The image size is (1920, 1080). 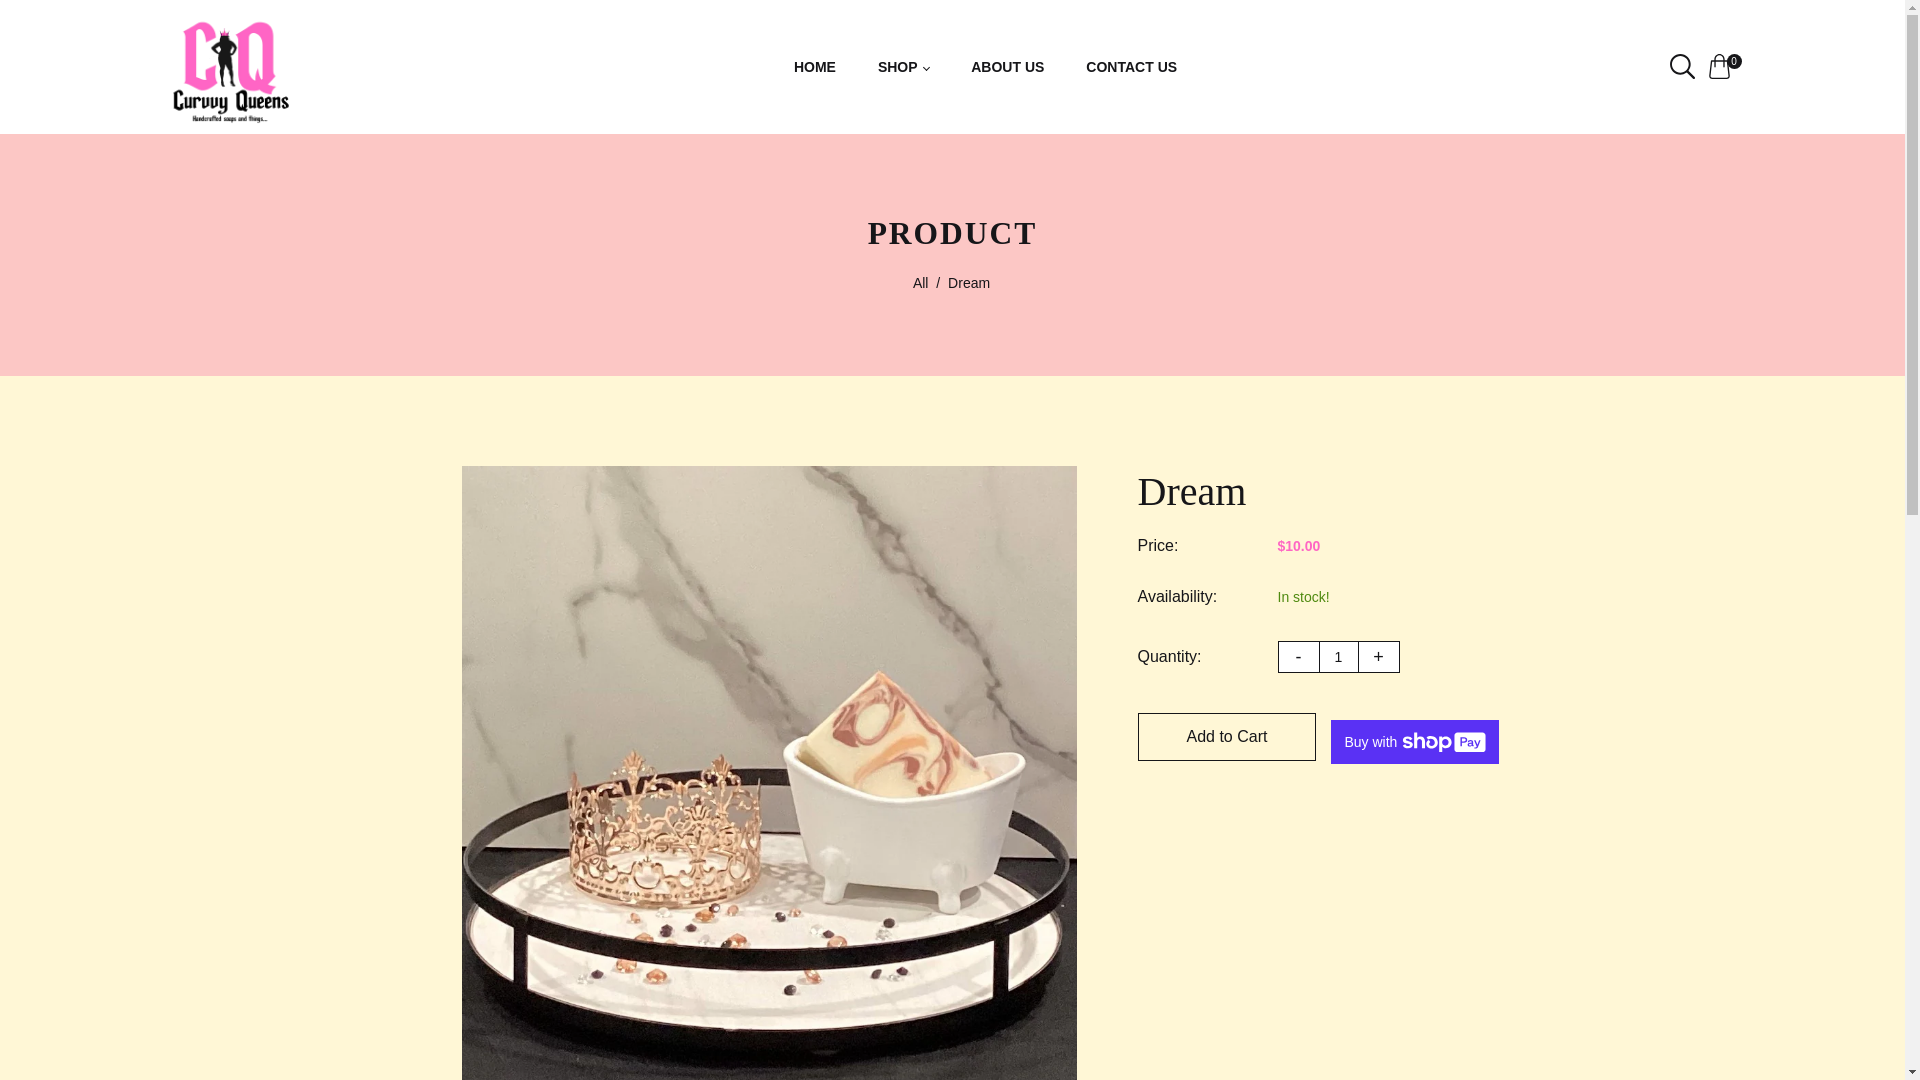 What do you see at coordinates (1132, 67) in the screenshot?
I see `CONTACT US` at bounding box center [1132, 67].